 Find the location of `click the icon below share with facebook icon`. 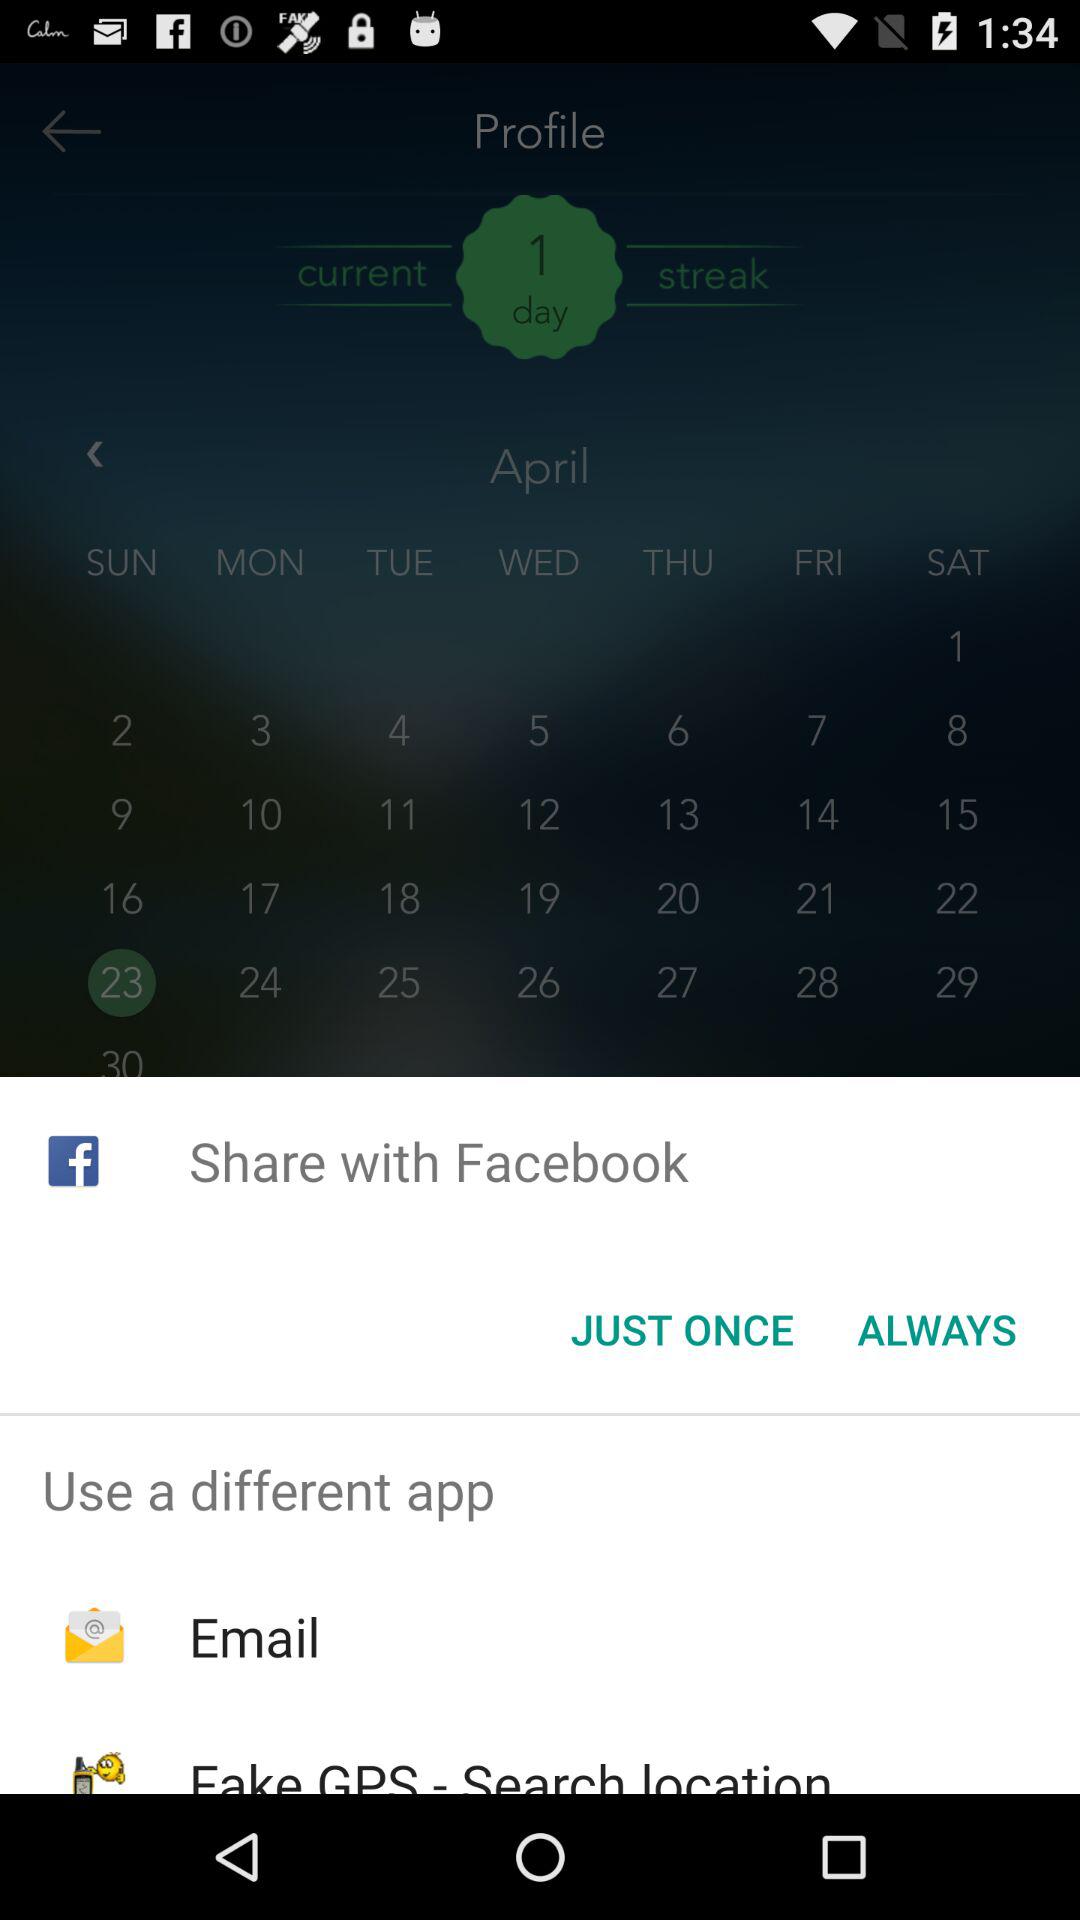

click the icon below share with facebook icon is located at coordinates (936, 1329).